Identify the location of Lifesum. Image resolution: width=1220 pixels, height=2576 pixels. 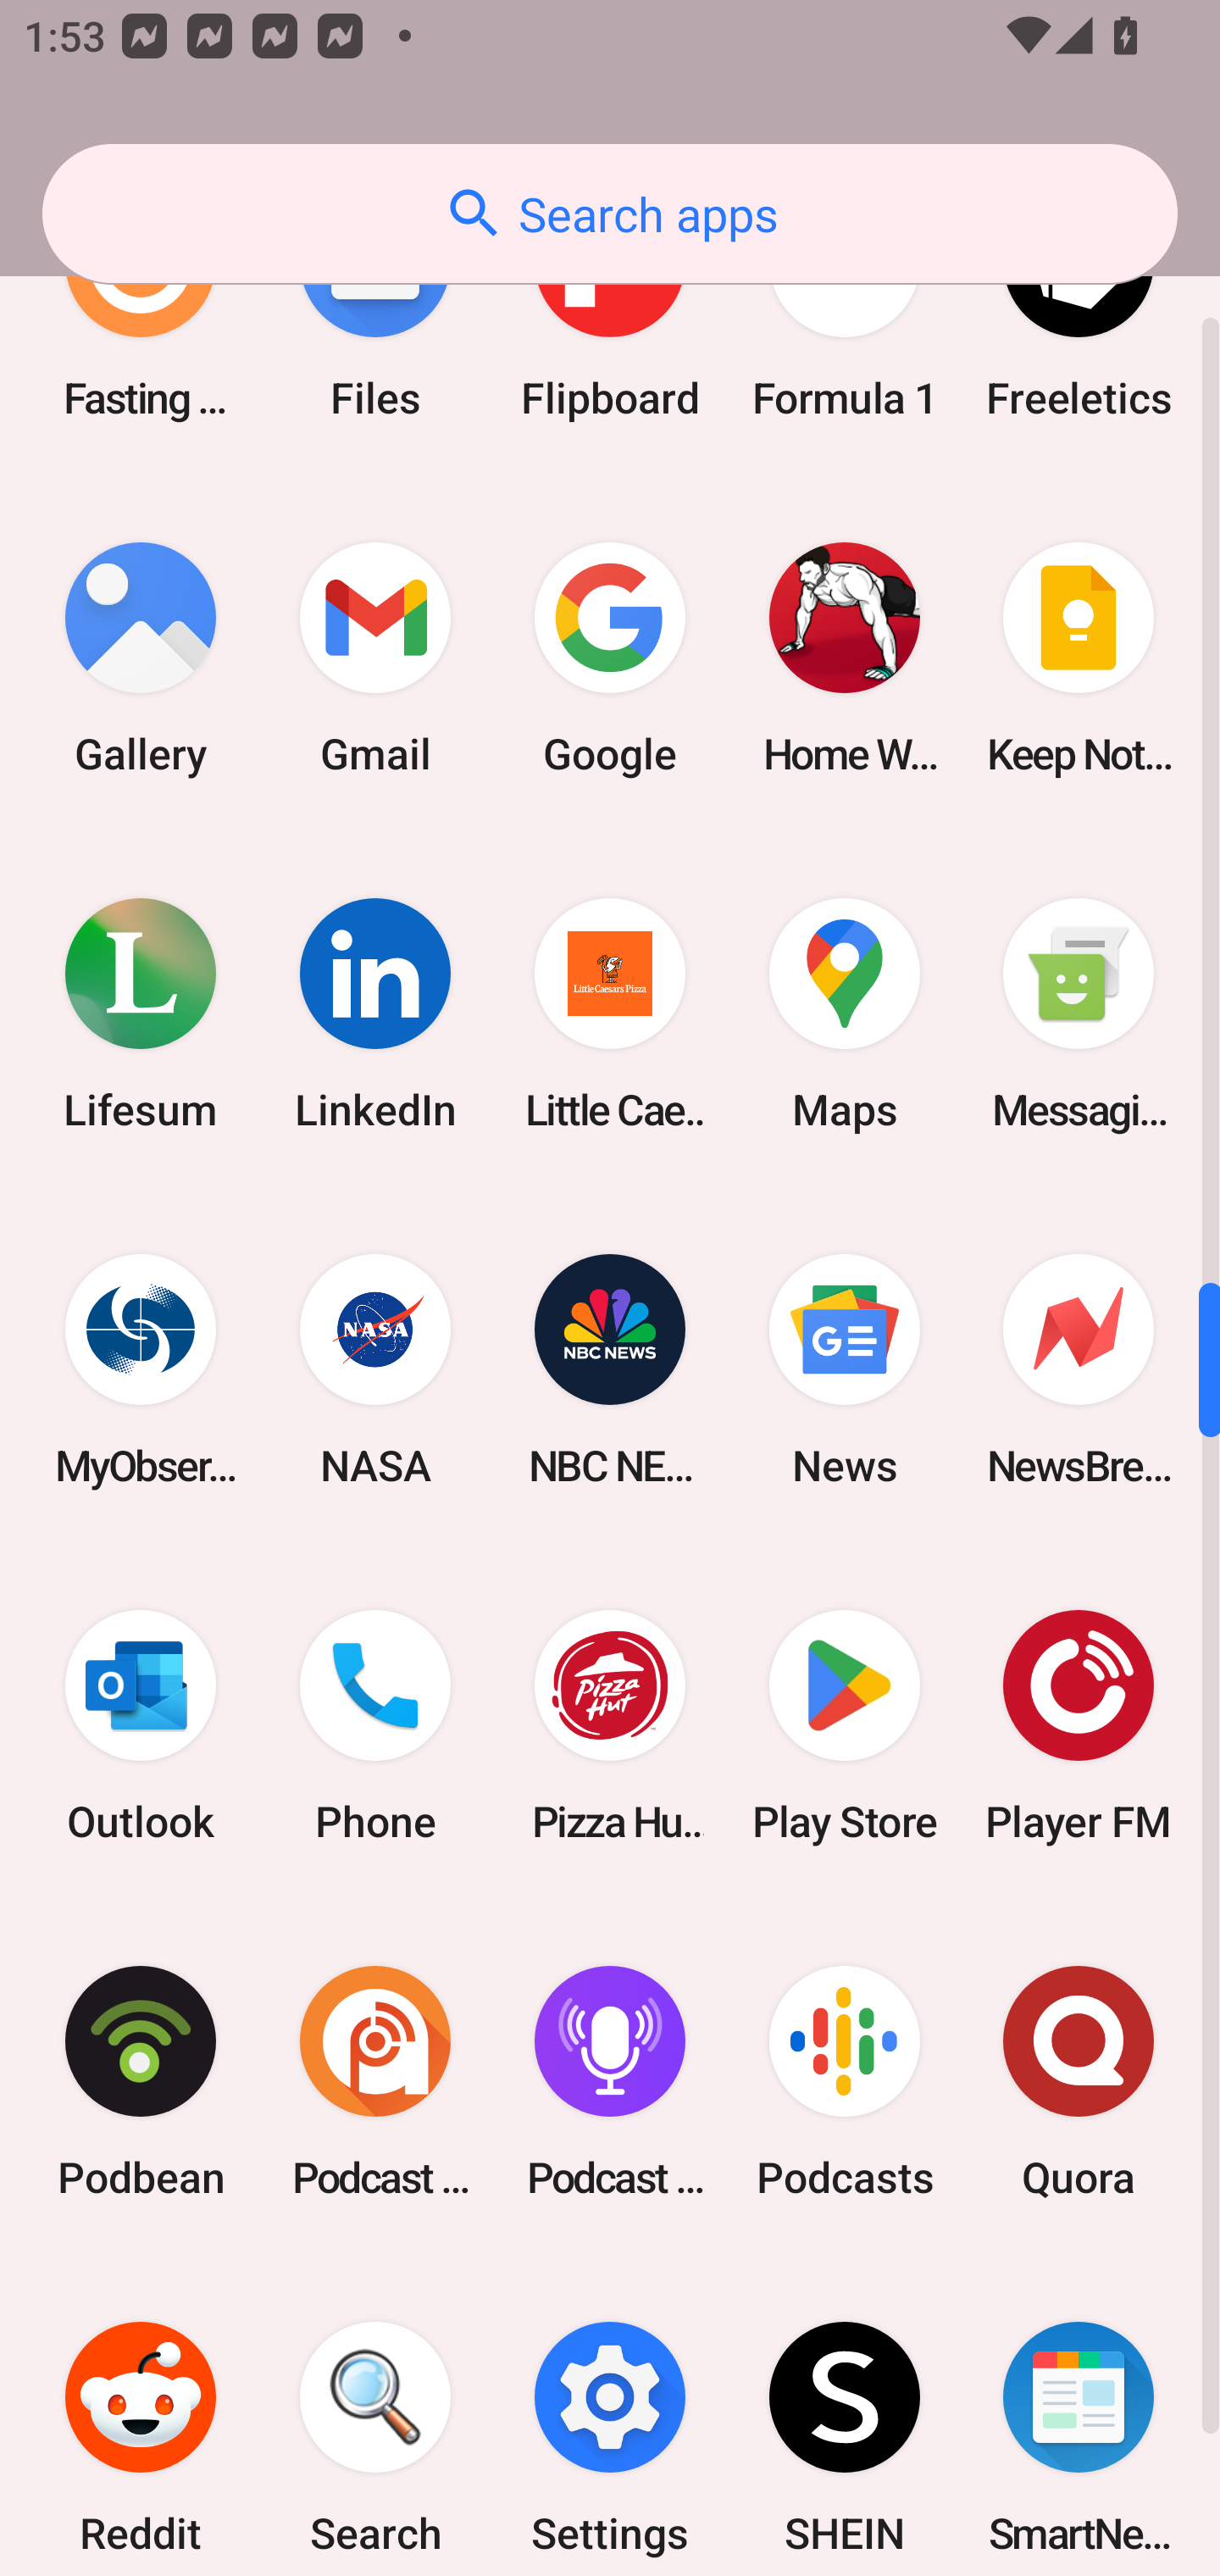
(141, 1015).